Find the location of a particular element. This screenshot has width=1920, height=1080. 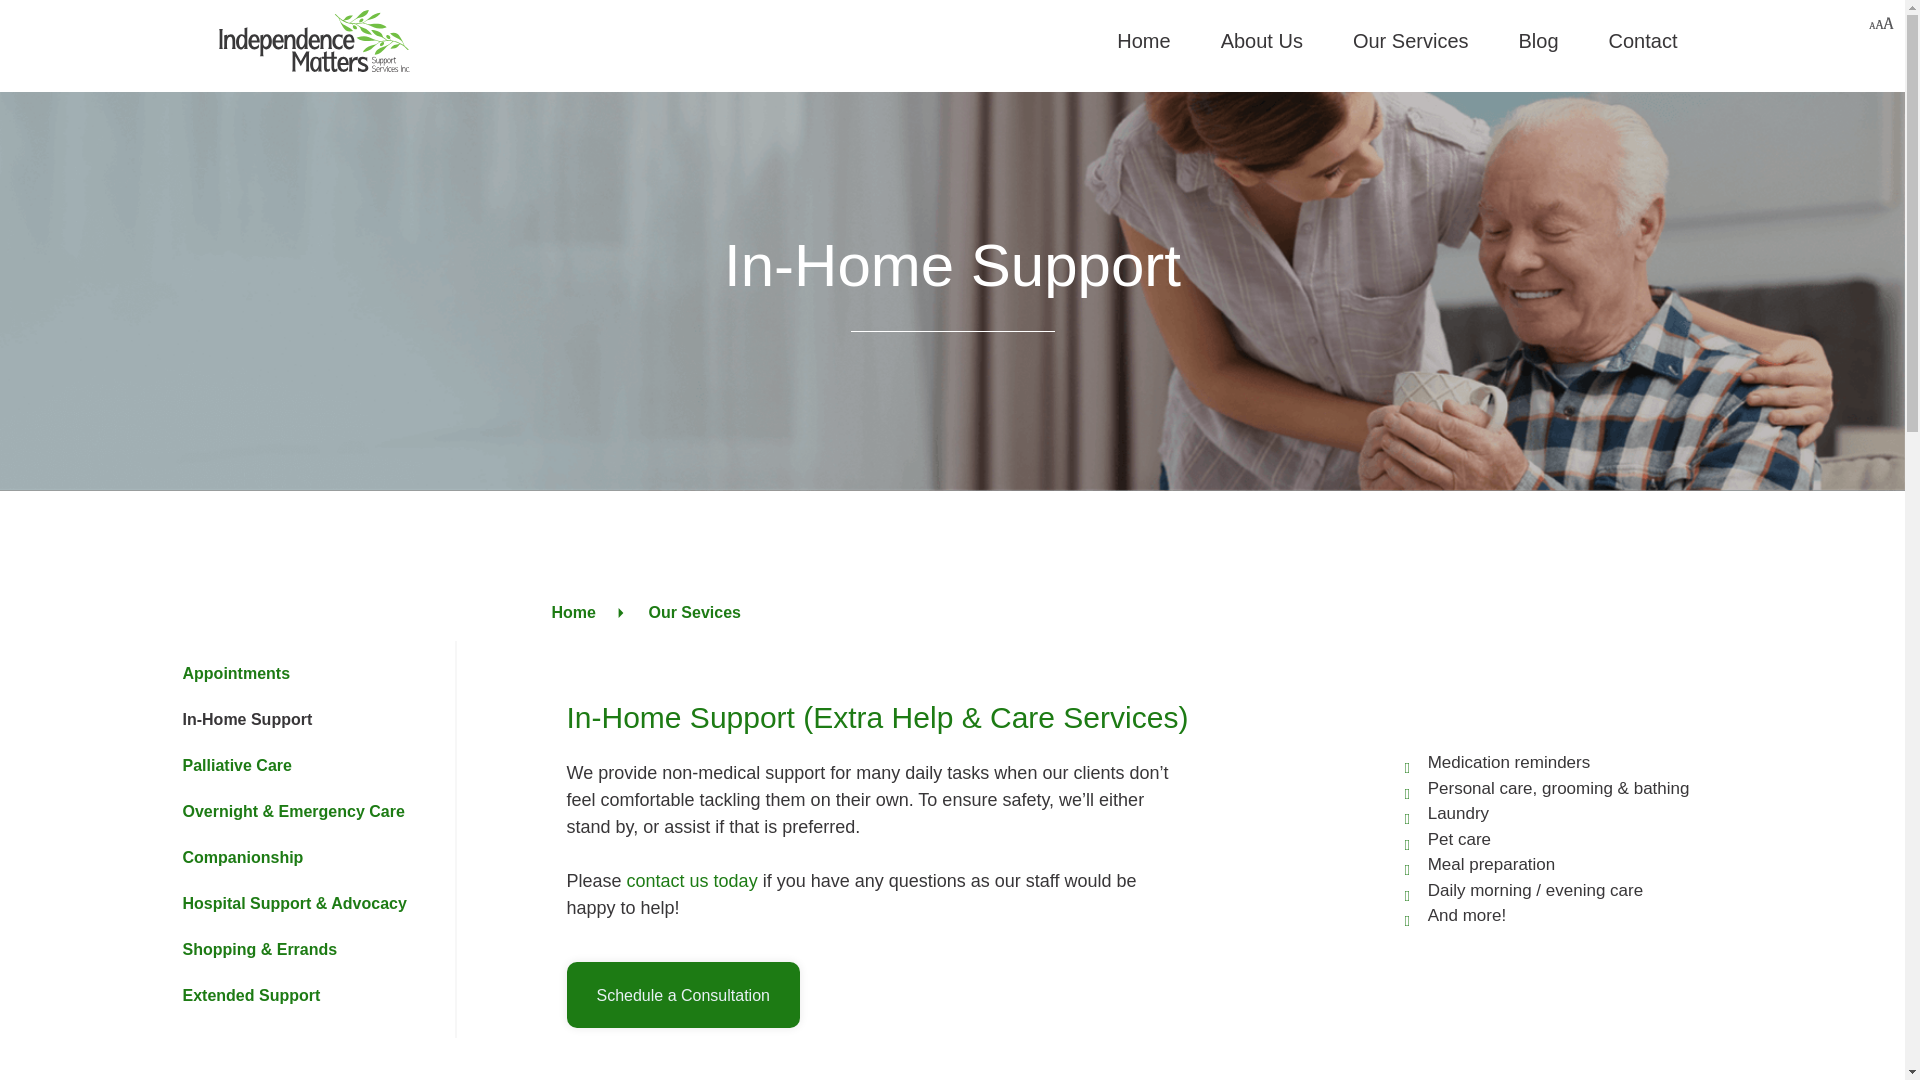

Our Services is located at coordinates (1410, 40).